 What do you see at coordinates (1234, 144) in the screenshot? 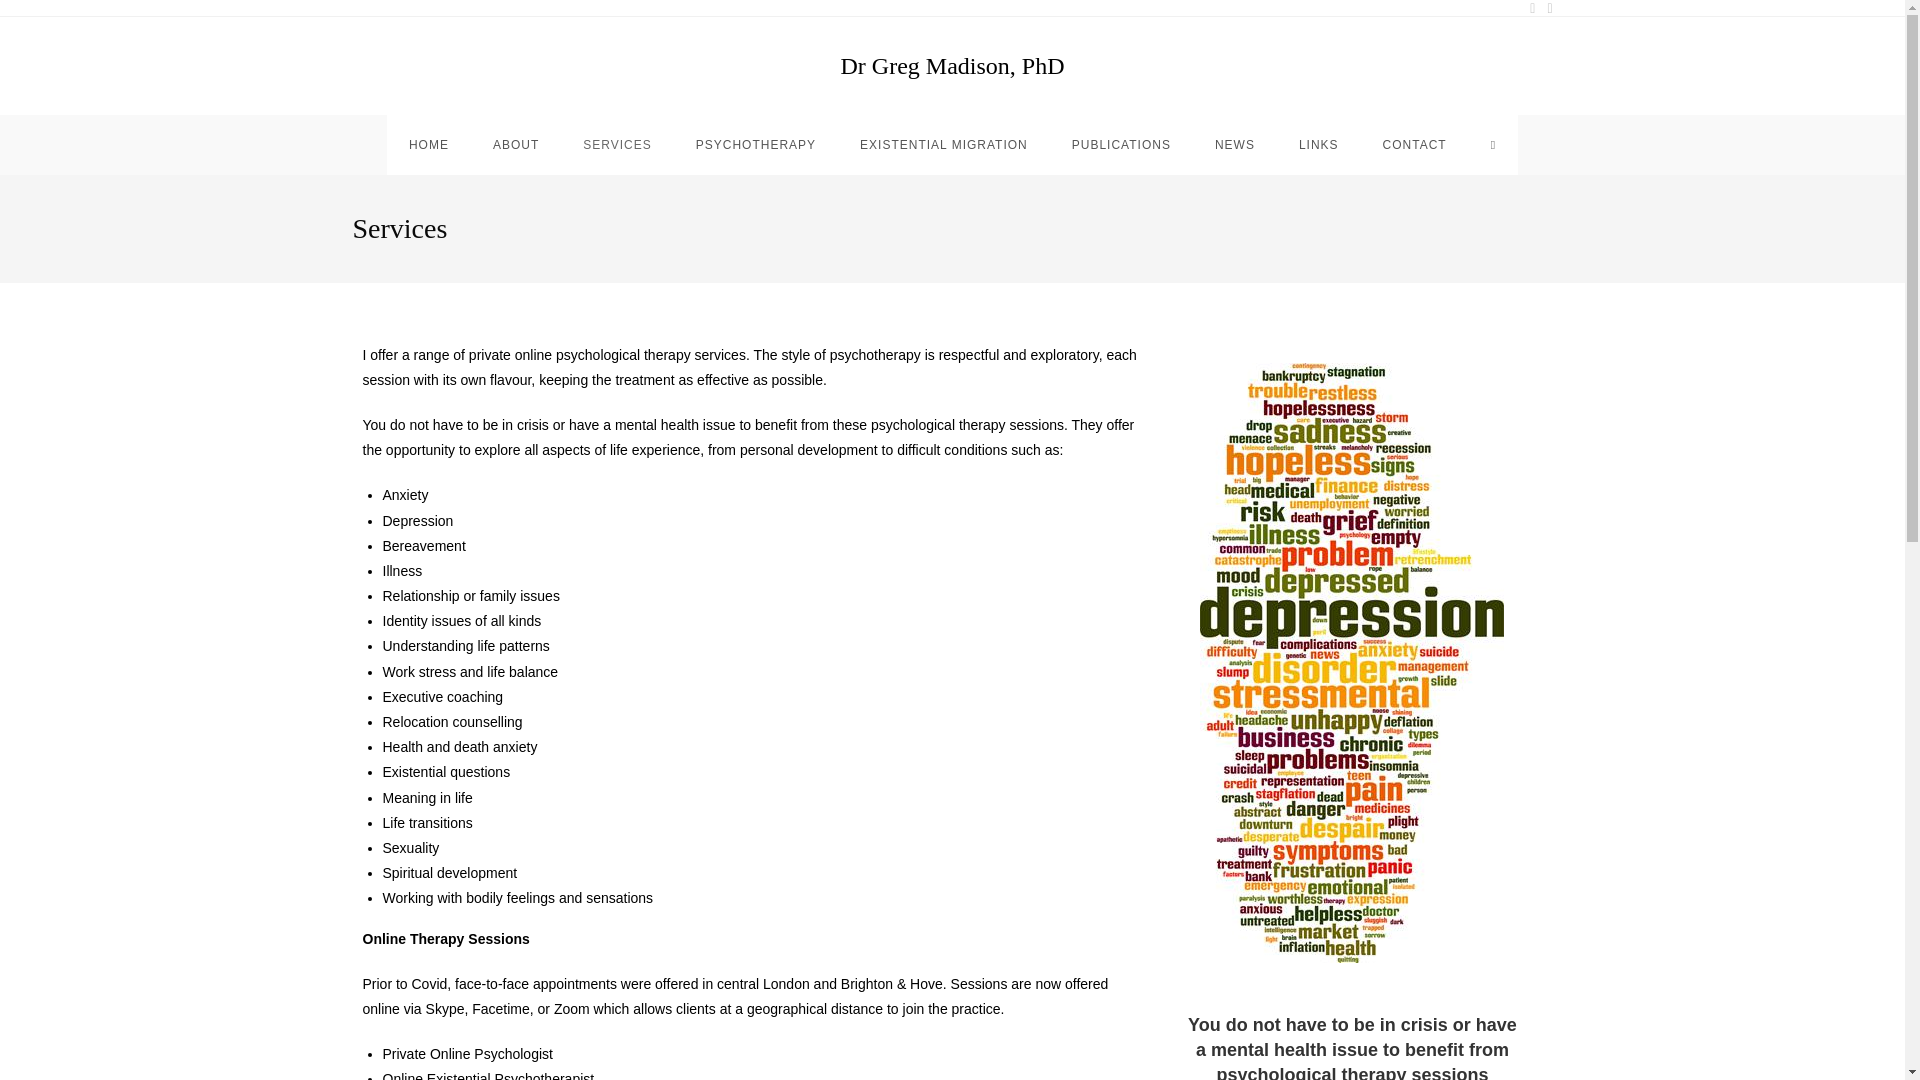
I see `NEWS` at bounding box center [1234, 144].